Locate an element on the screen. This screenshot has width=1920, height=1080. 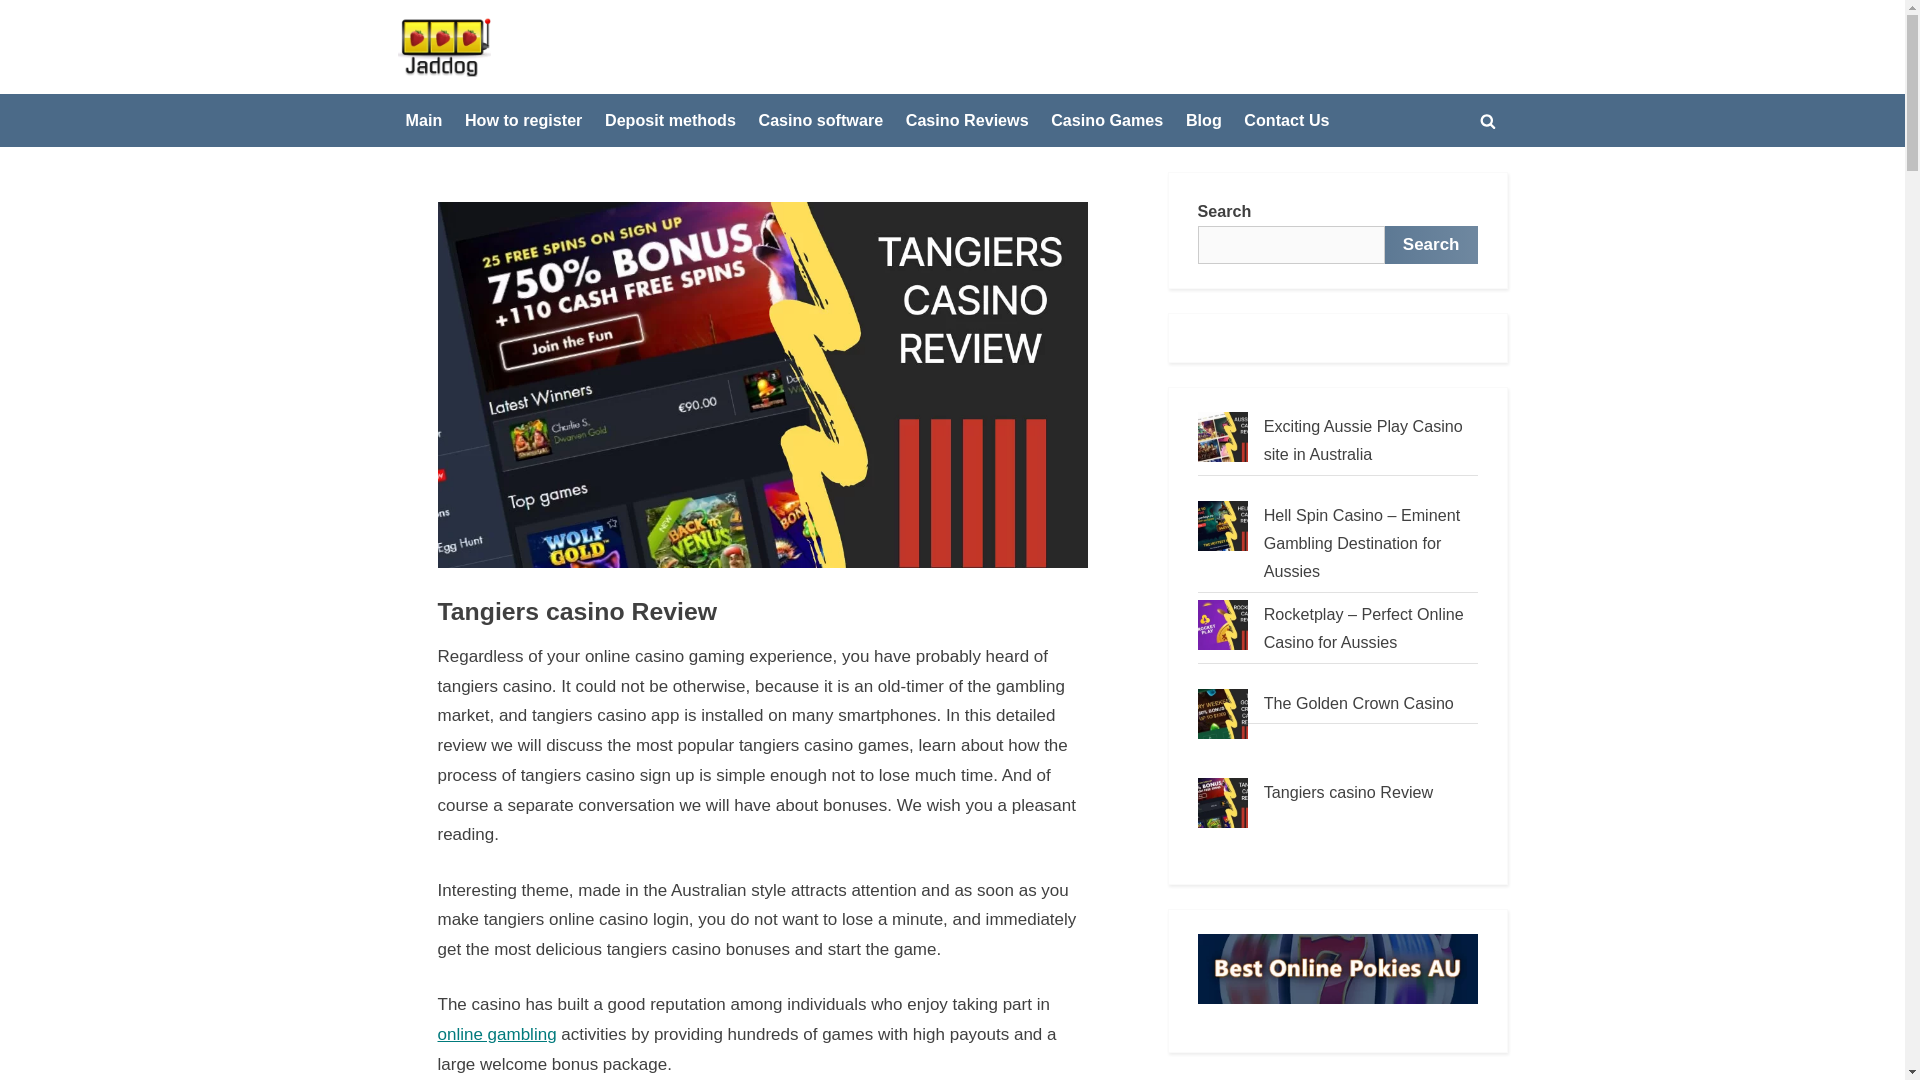
Main is located at coordinates (424, 120).